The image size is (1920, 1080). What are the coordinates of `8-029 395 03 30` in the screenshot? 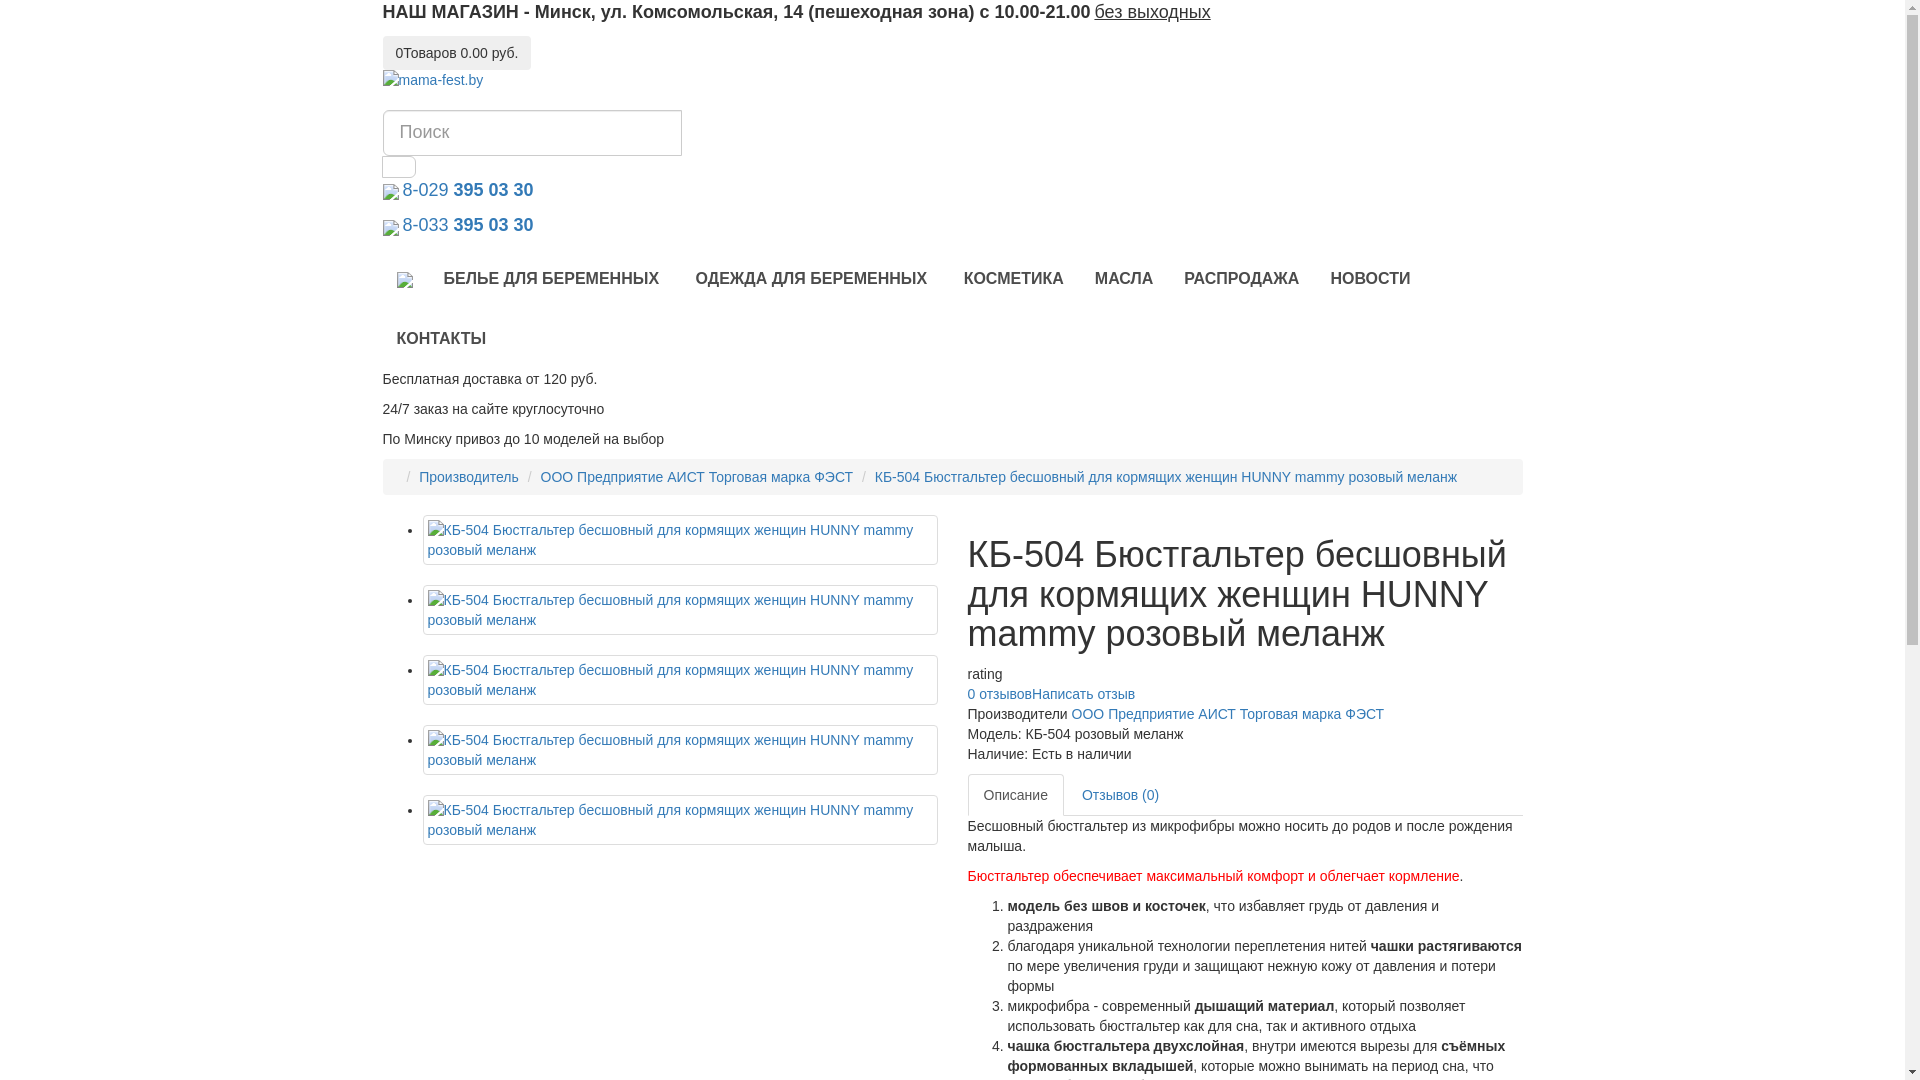 It's located at (466, 191).